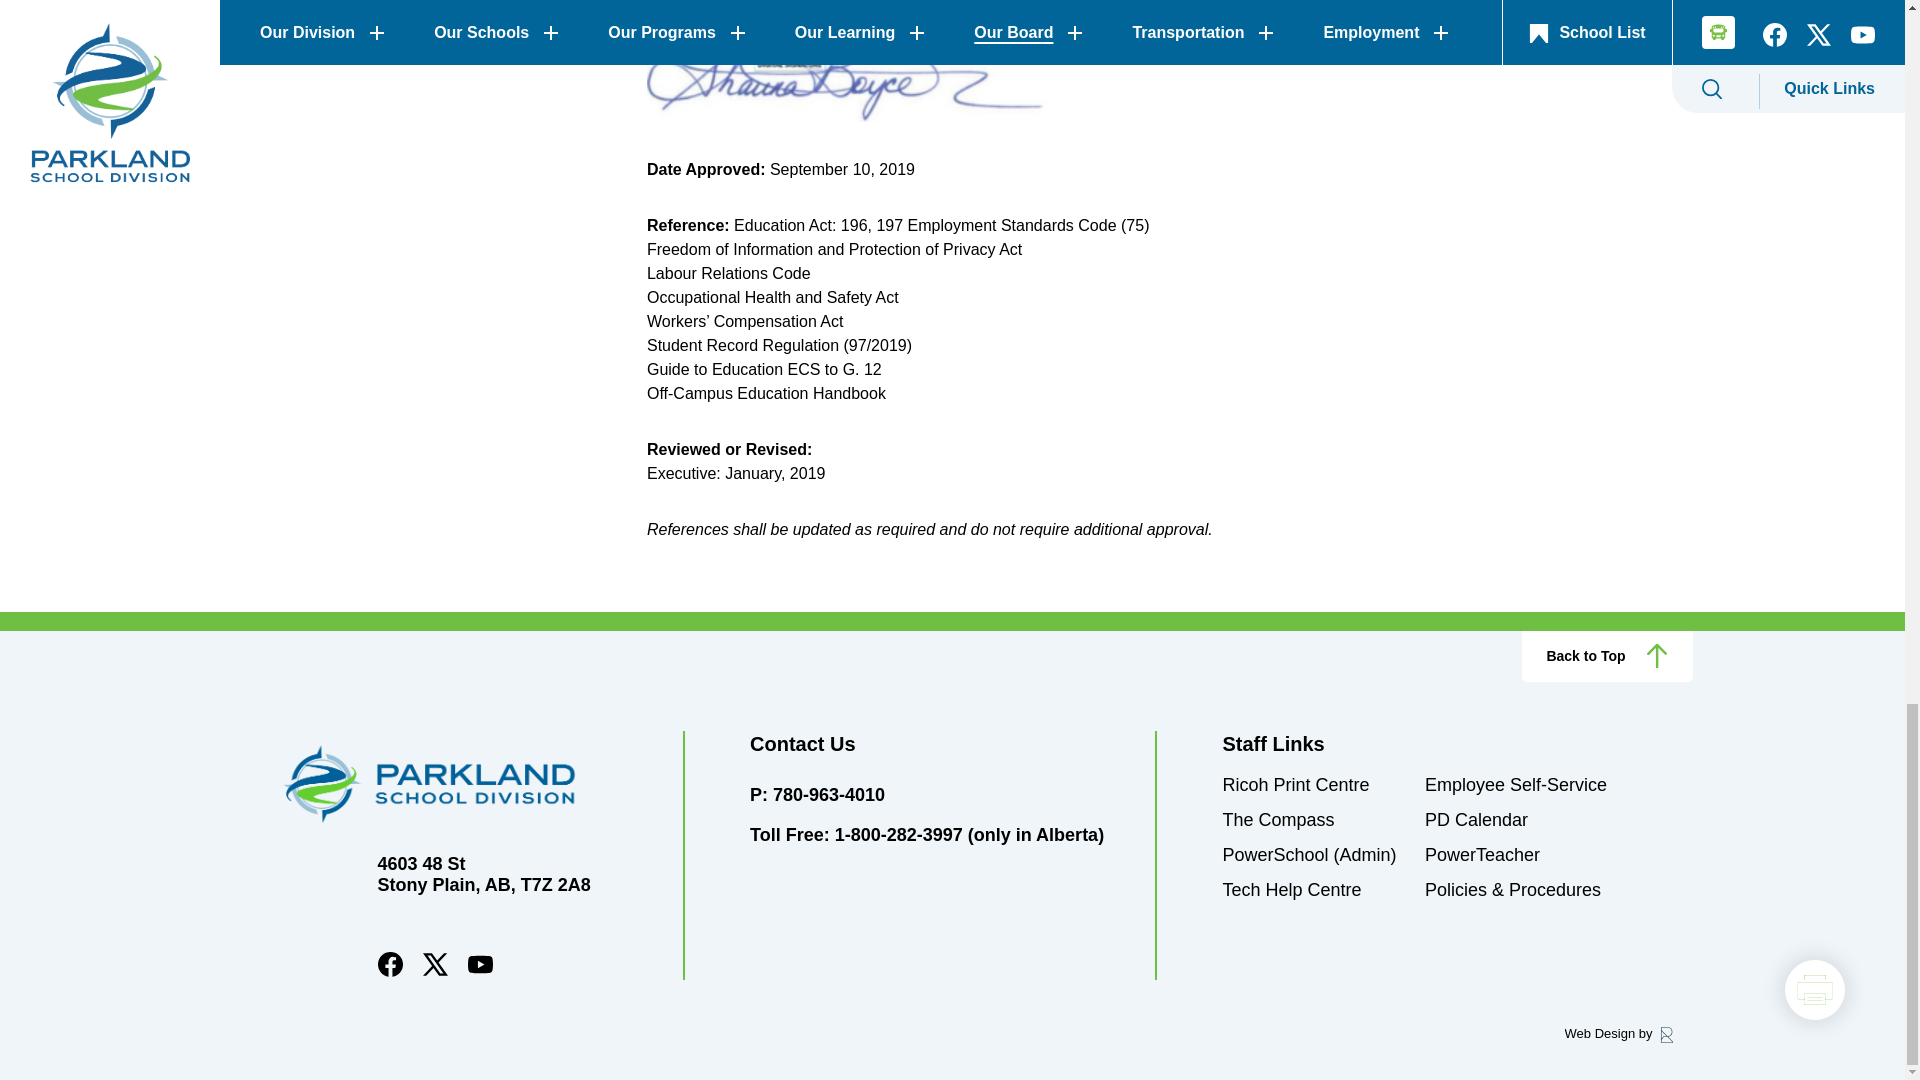 This screenshot has height=1080, width=1920. What do you see at coordinates (390, 972) in the screenshot?
I see `Facebook` at bounding box center [390, 972].